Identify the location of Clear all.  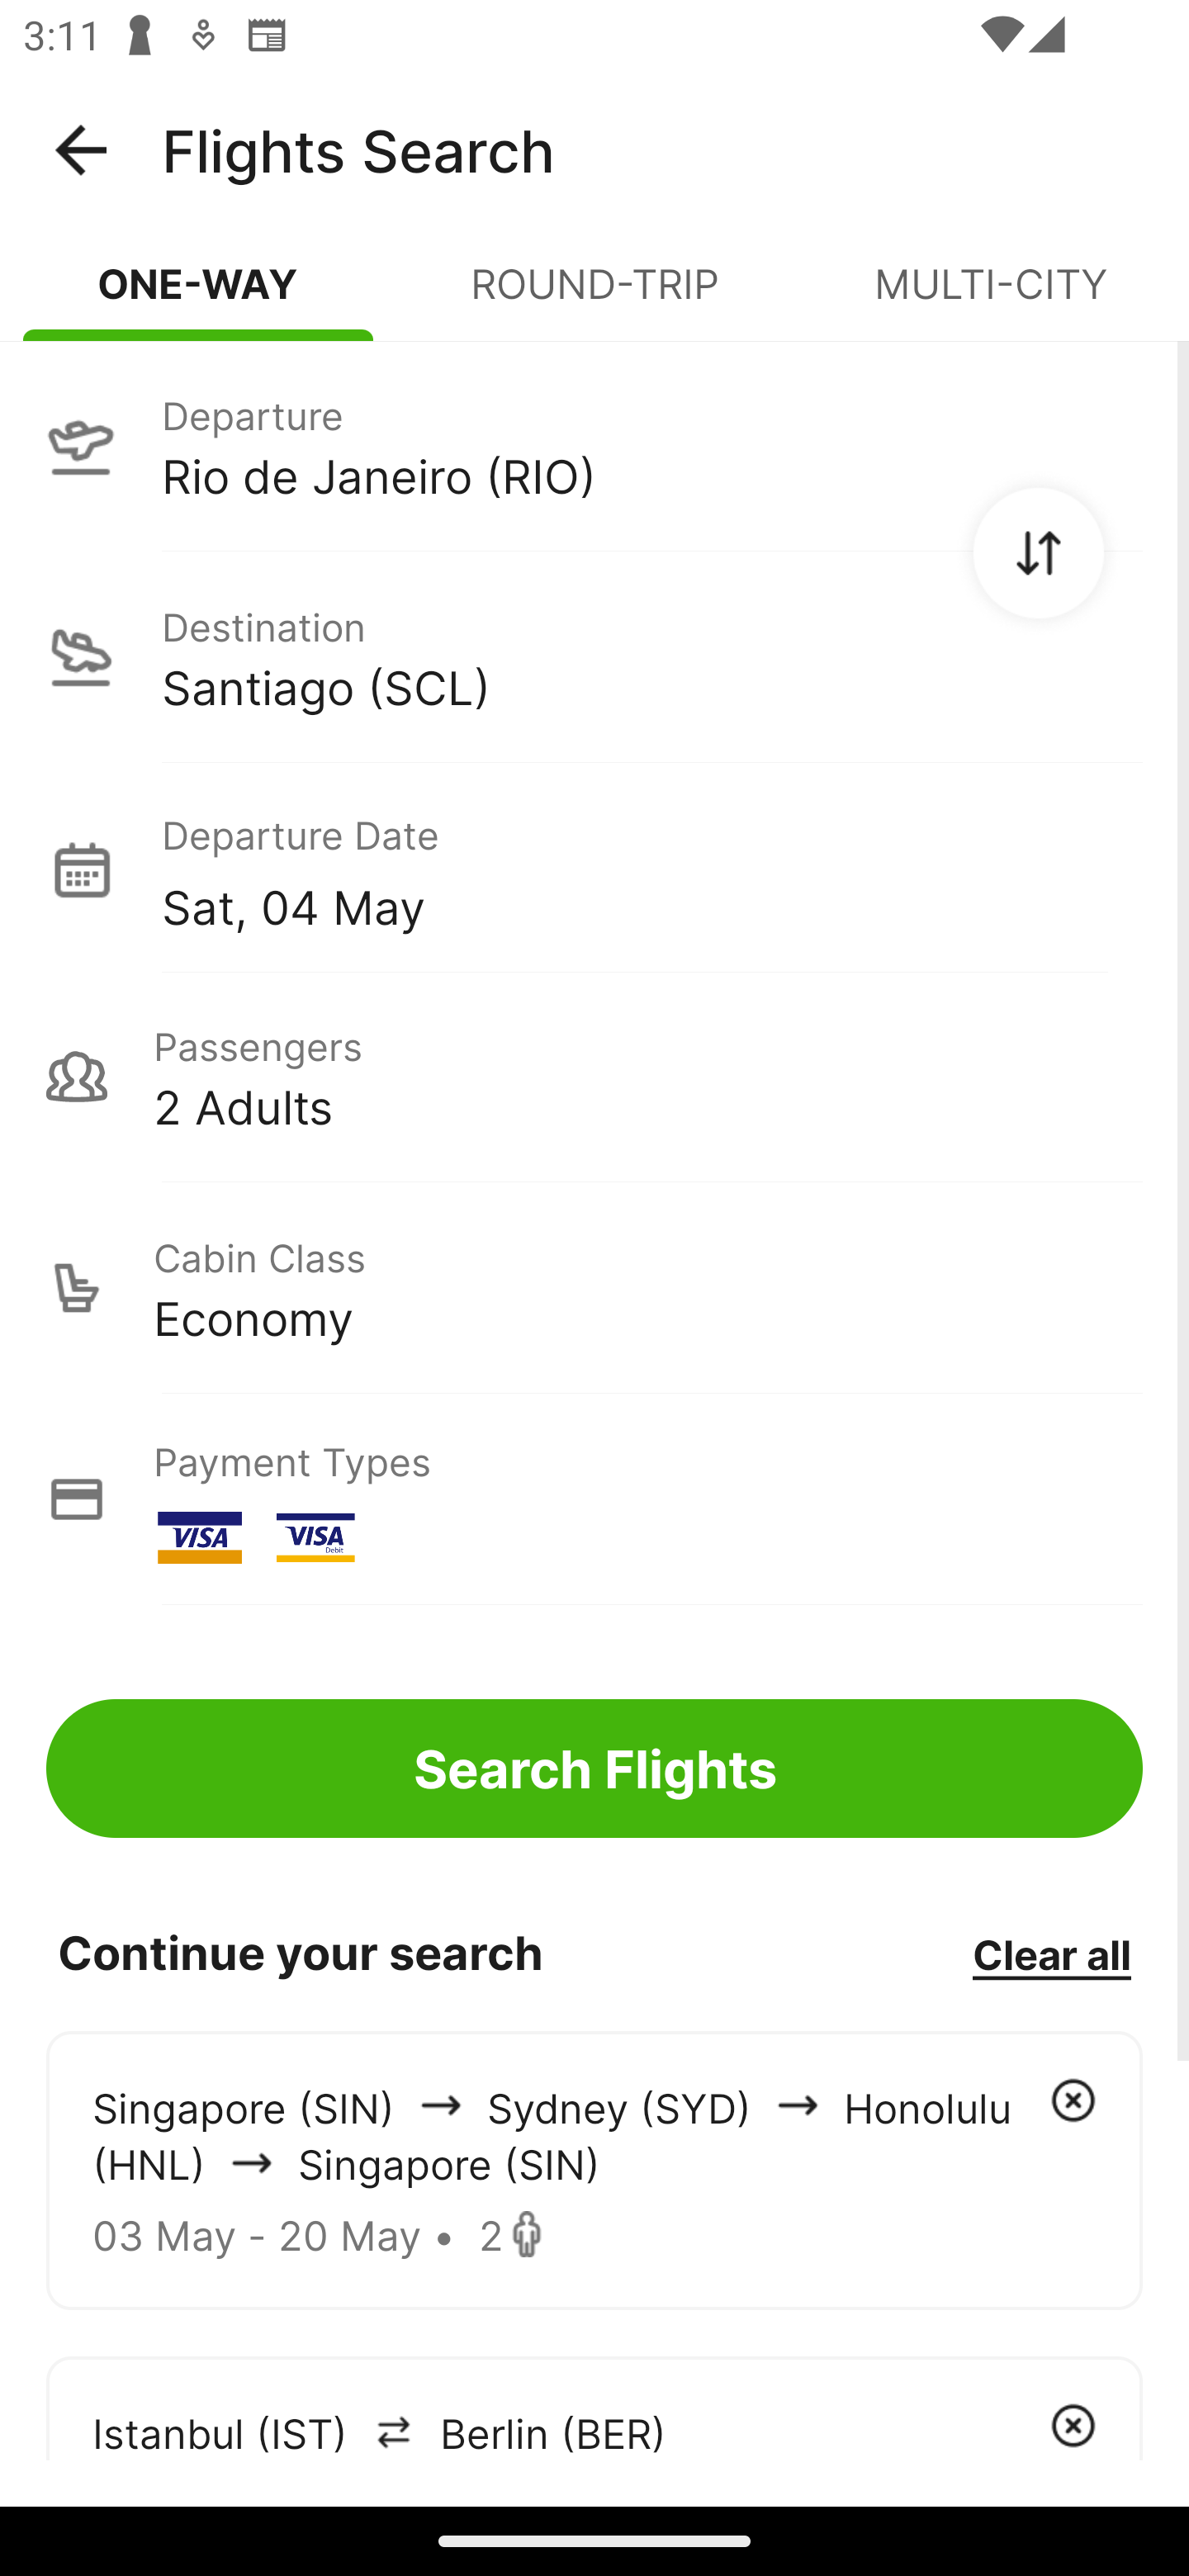
(1051, 1953).